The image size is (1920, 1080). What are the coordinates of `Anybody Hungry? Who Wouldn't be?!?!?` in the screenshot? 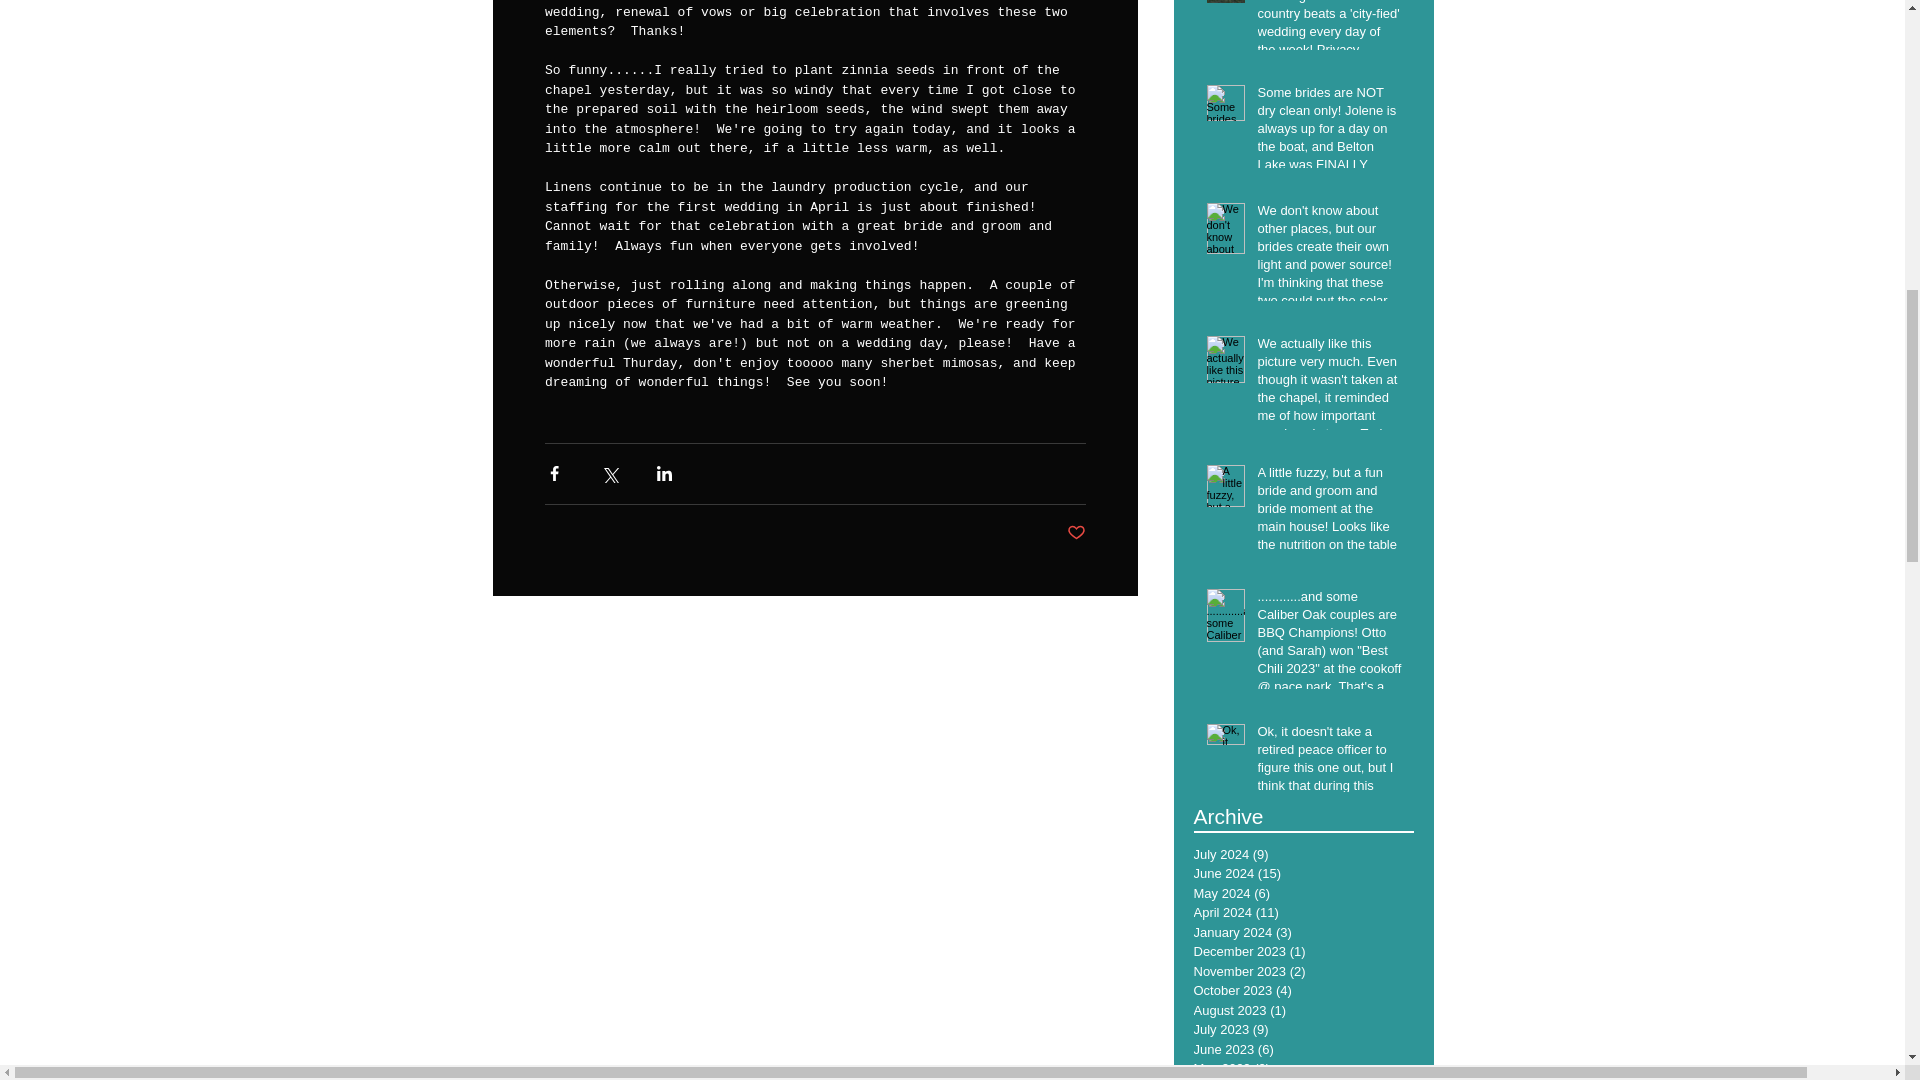 It's located at (1426, 779).